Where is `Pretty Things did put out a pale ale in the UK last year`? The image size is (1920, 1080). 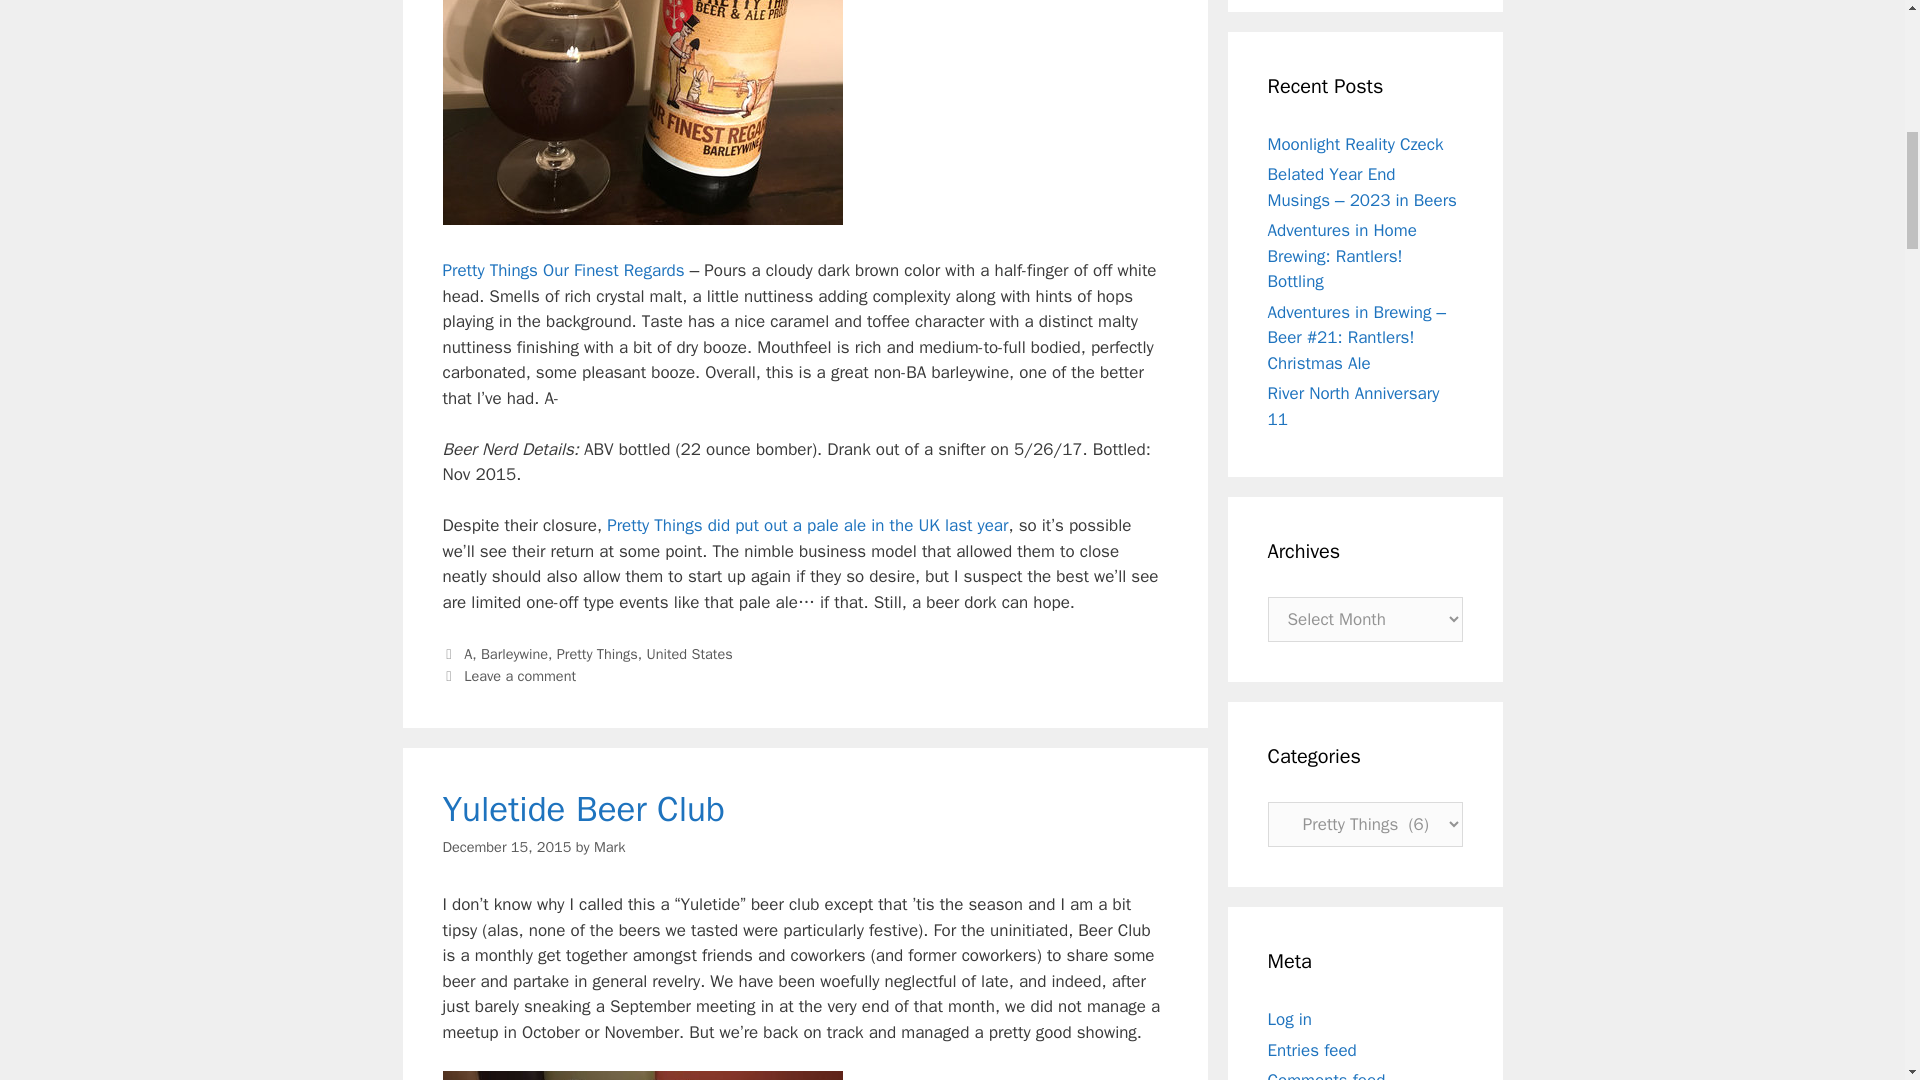 Pretty Things did put out a pale ale in the UK last year is located at coordinates (807, 525).